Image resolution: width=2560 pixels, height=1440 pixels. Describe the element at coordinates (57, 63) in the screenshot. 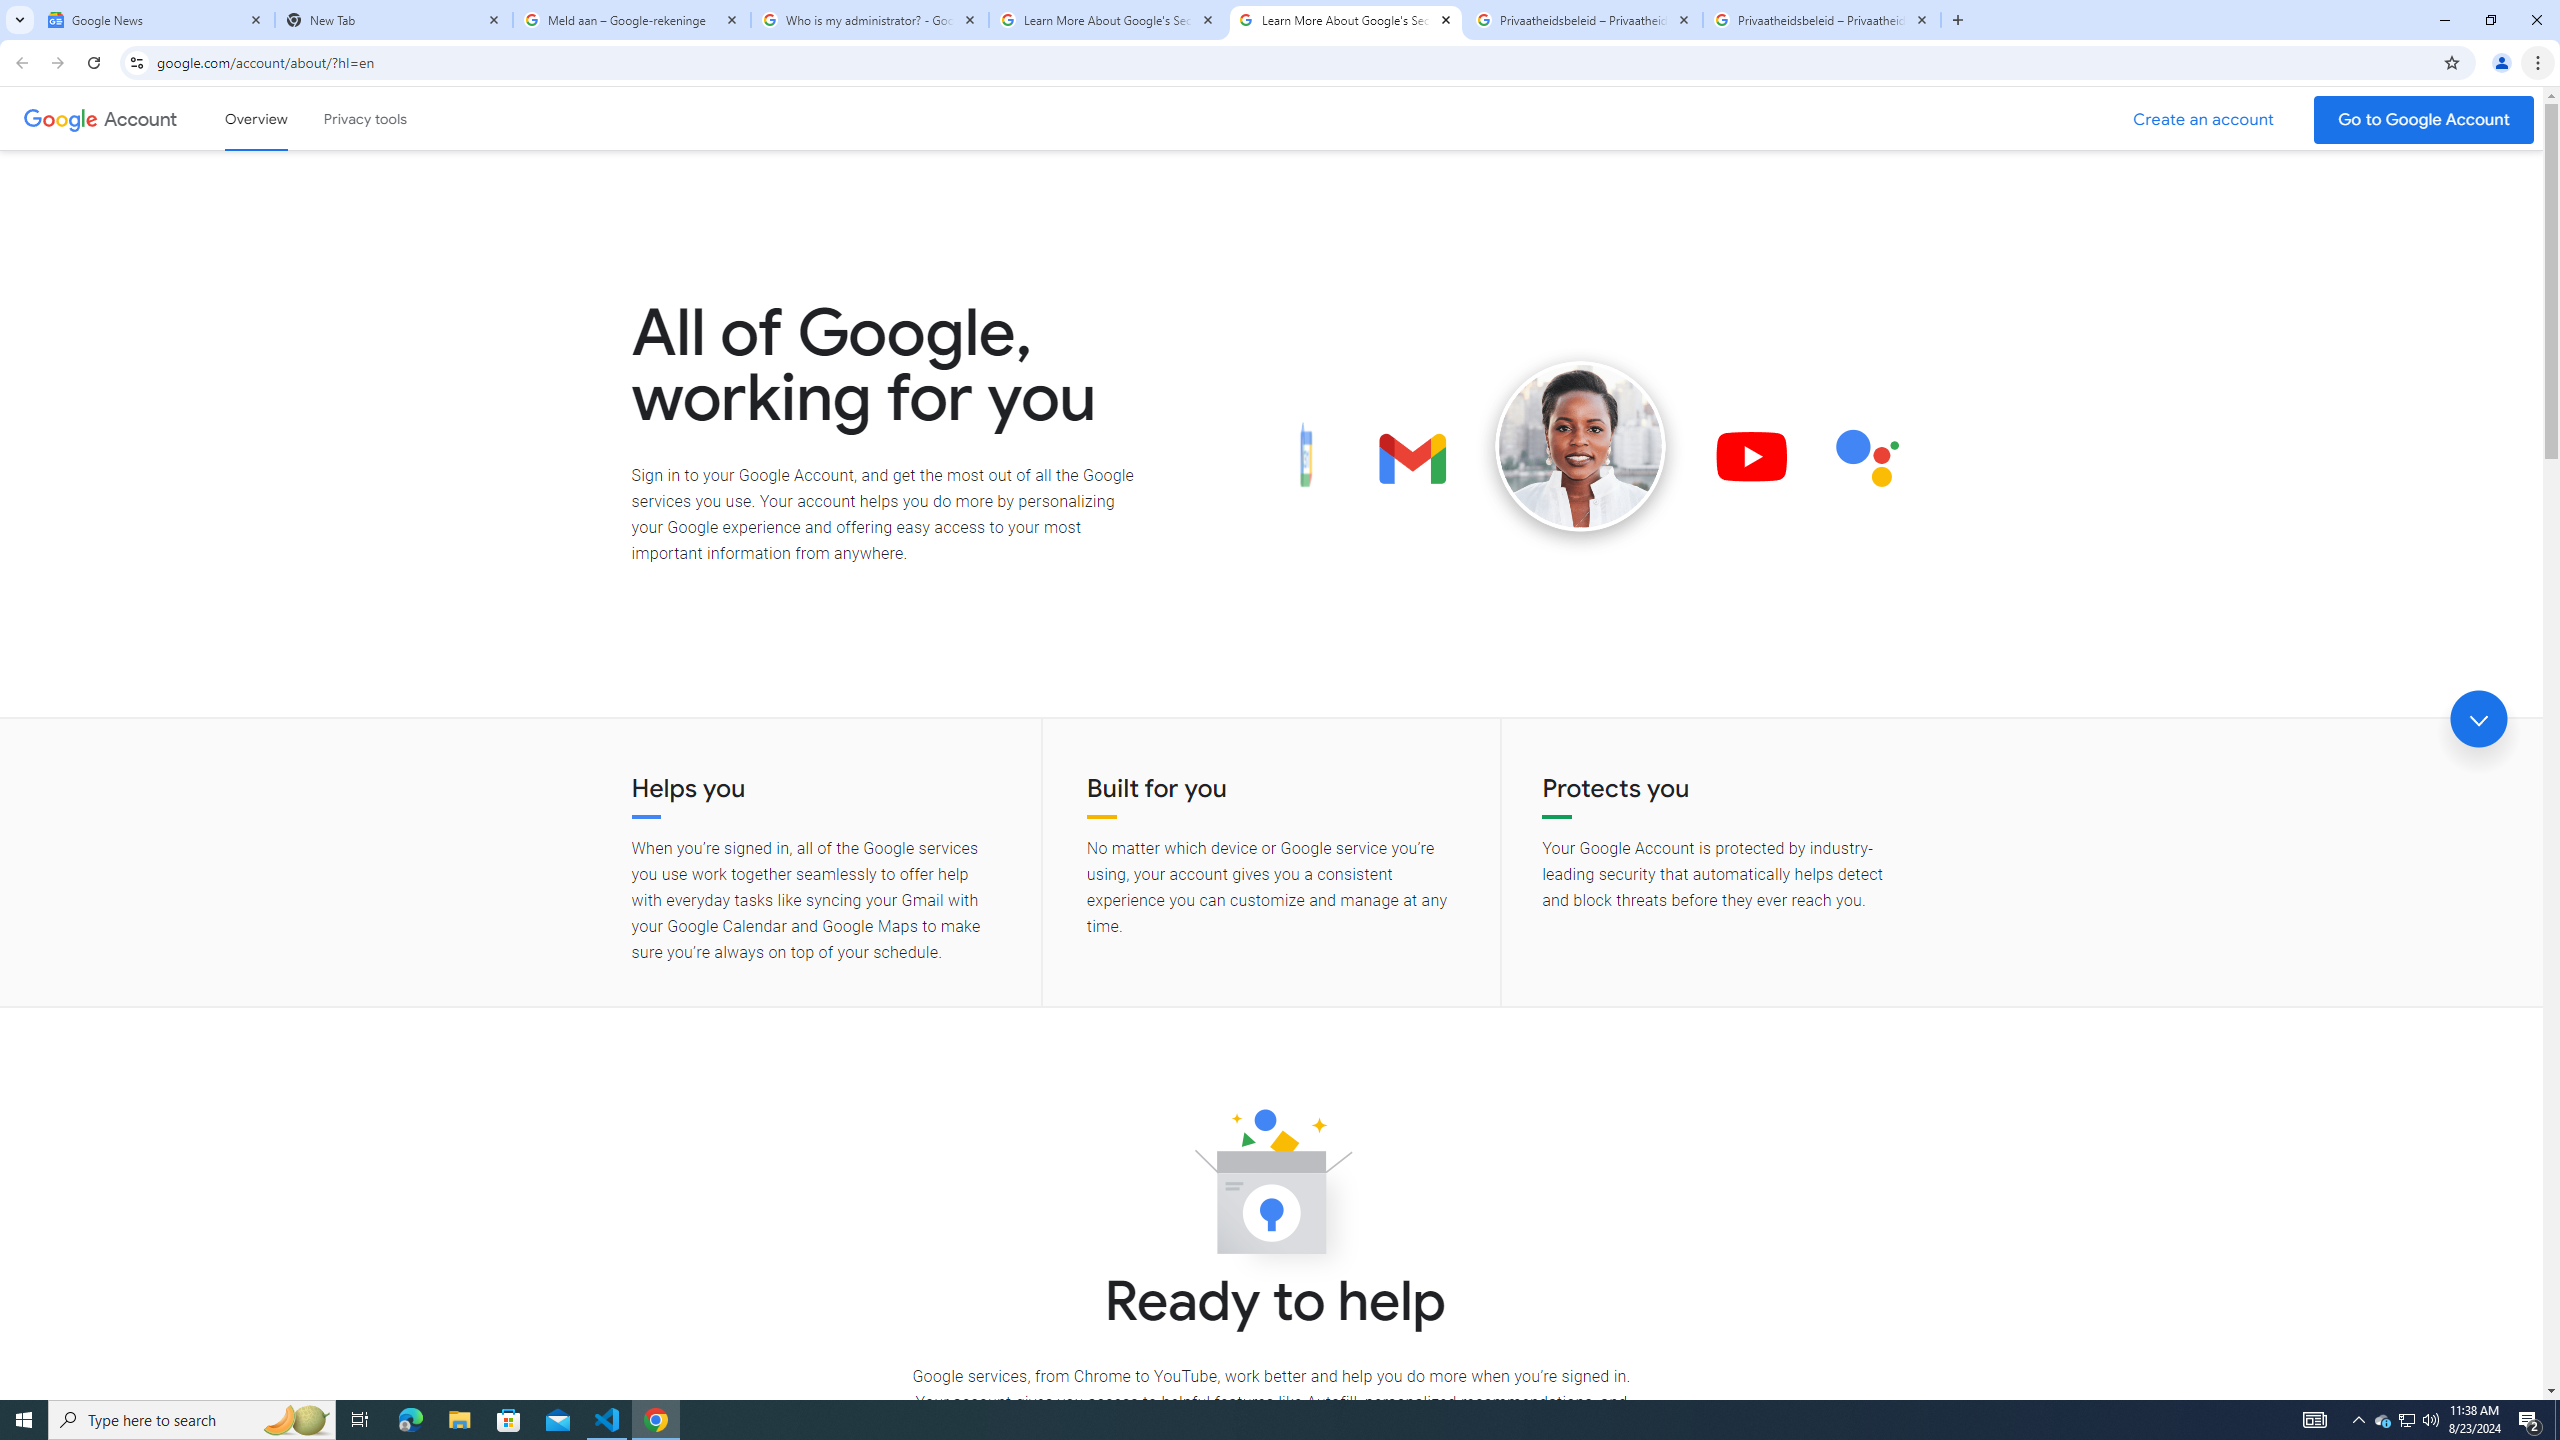

I see `Forward` at that location.